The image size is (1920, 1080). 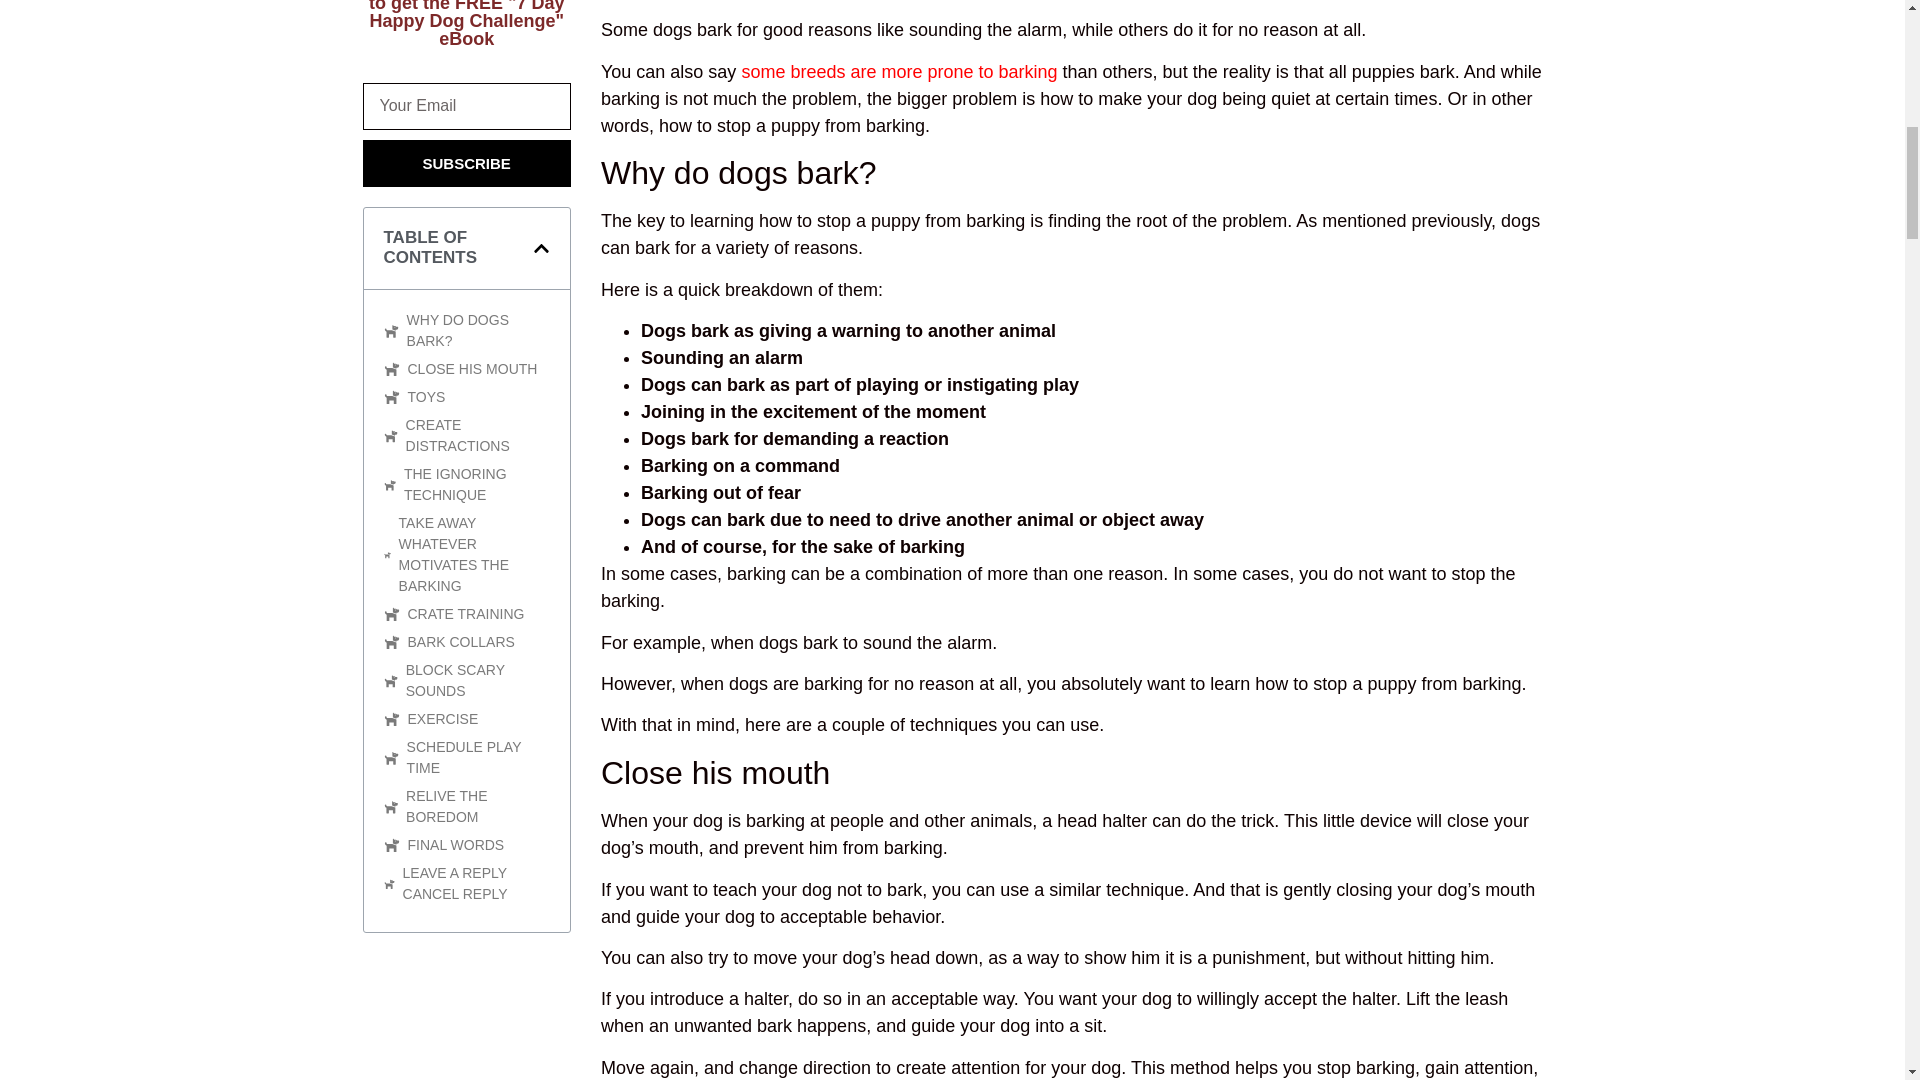 What do you see at coordinates (460, 642) in the screenshot?
I see `BARK COLLARS` at bounding box center [460, 642].